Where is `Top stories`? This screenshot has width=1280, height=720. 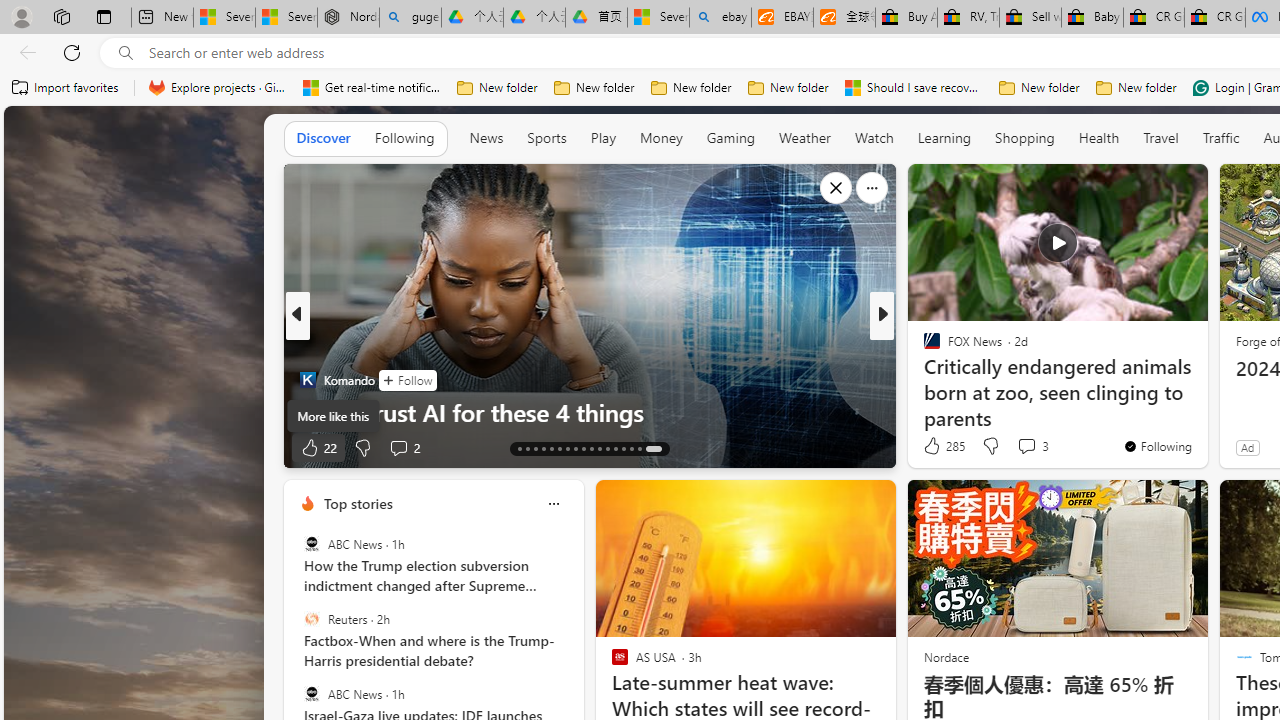 Top stories is located at coordinates (357, 504).